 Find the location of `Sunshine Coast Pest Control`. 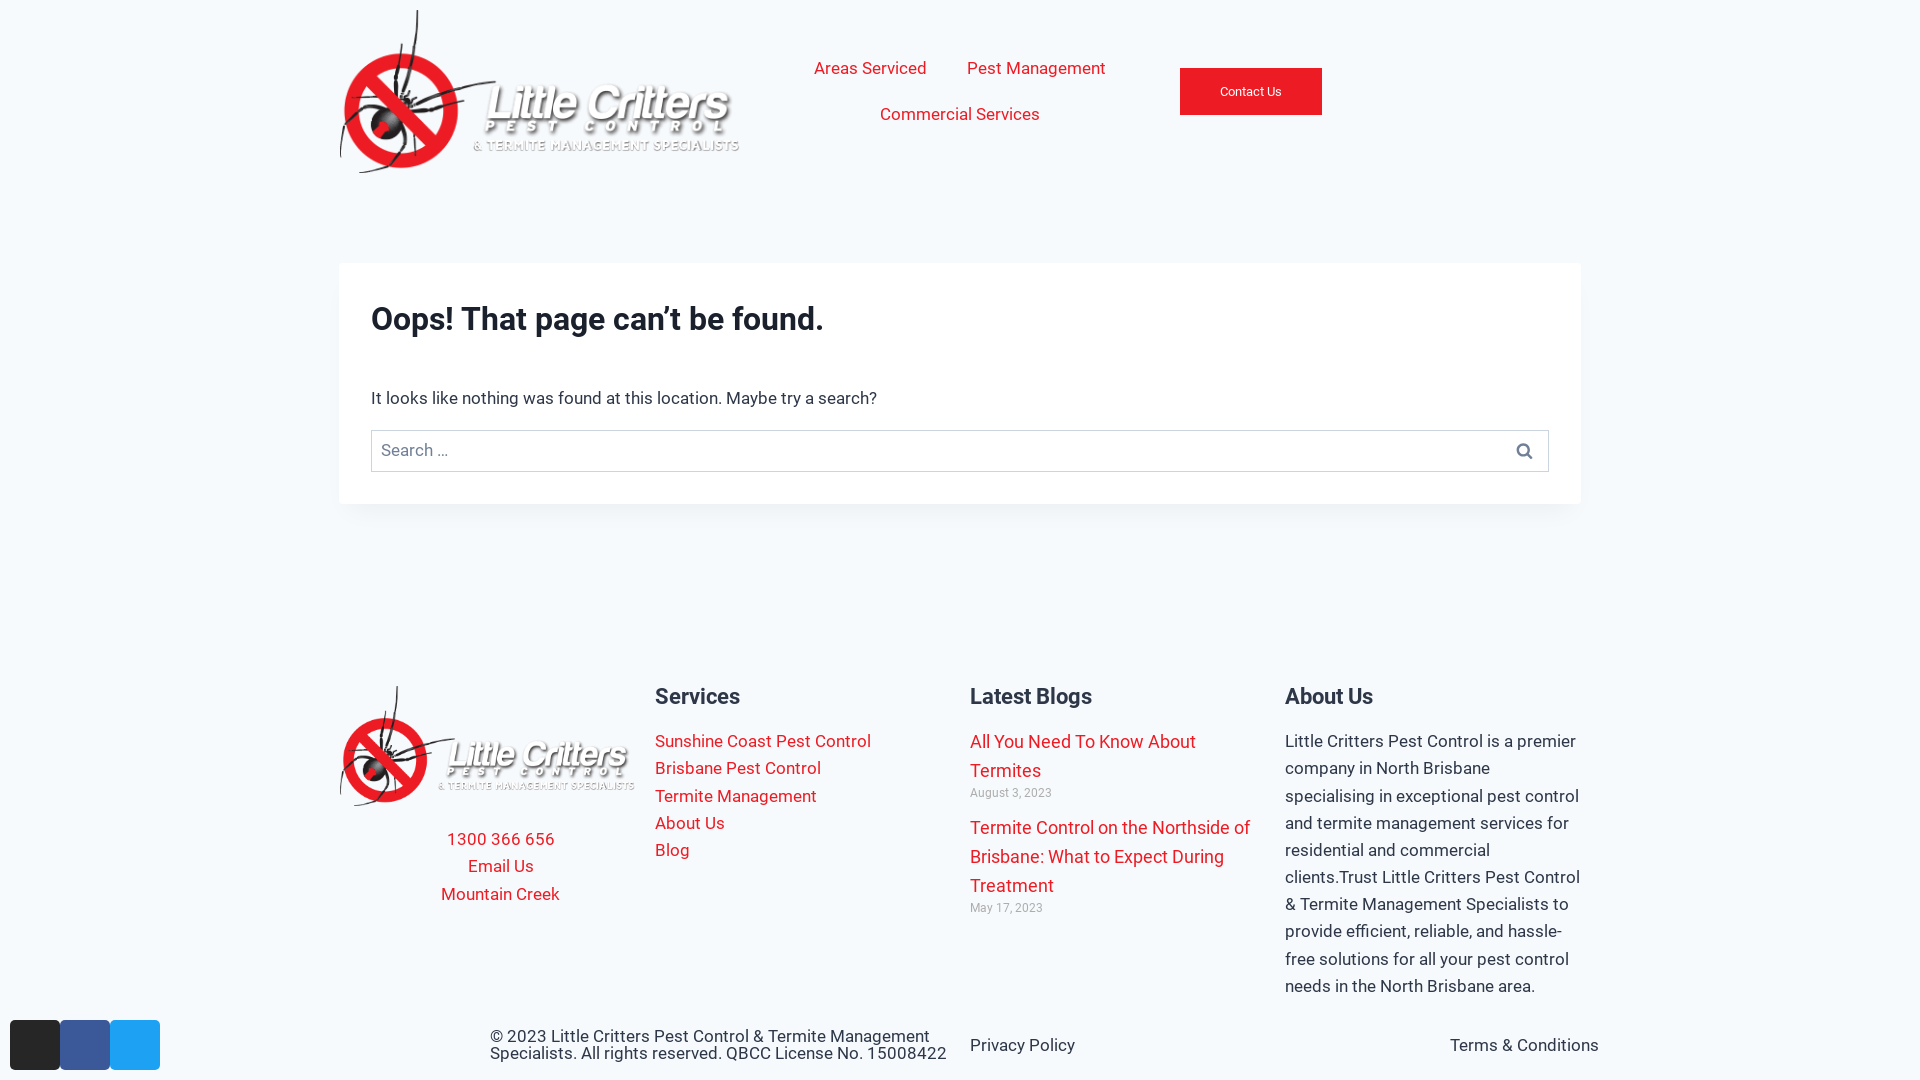

Sunshine Coast Pest Control is located at coordinates (802, 742).